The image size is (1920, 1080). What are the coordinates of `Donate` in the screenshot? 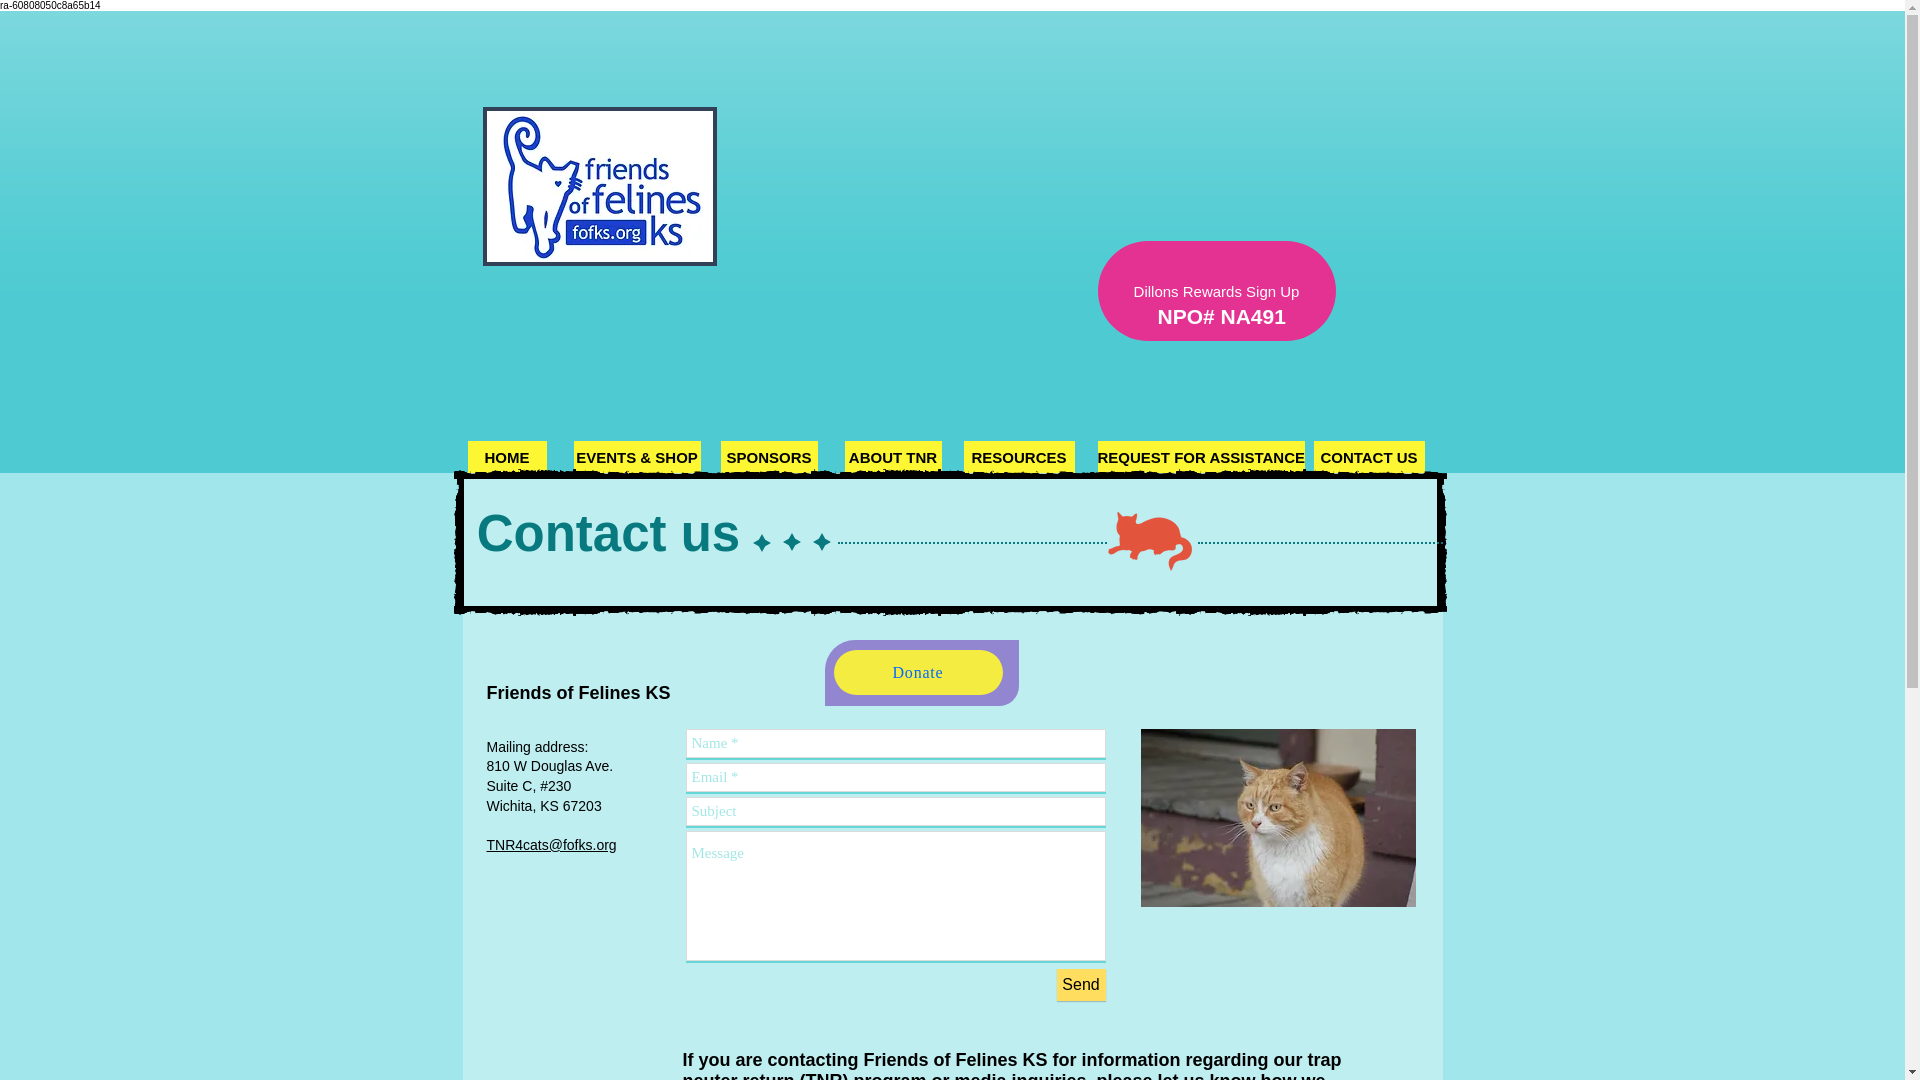 It's located at (918, 672).